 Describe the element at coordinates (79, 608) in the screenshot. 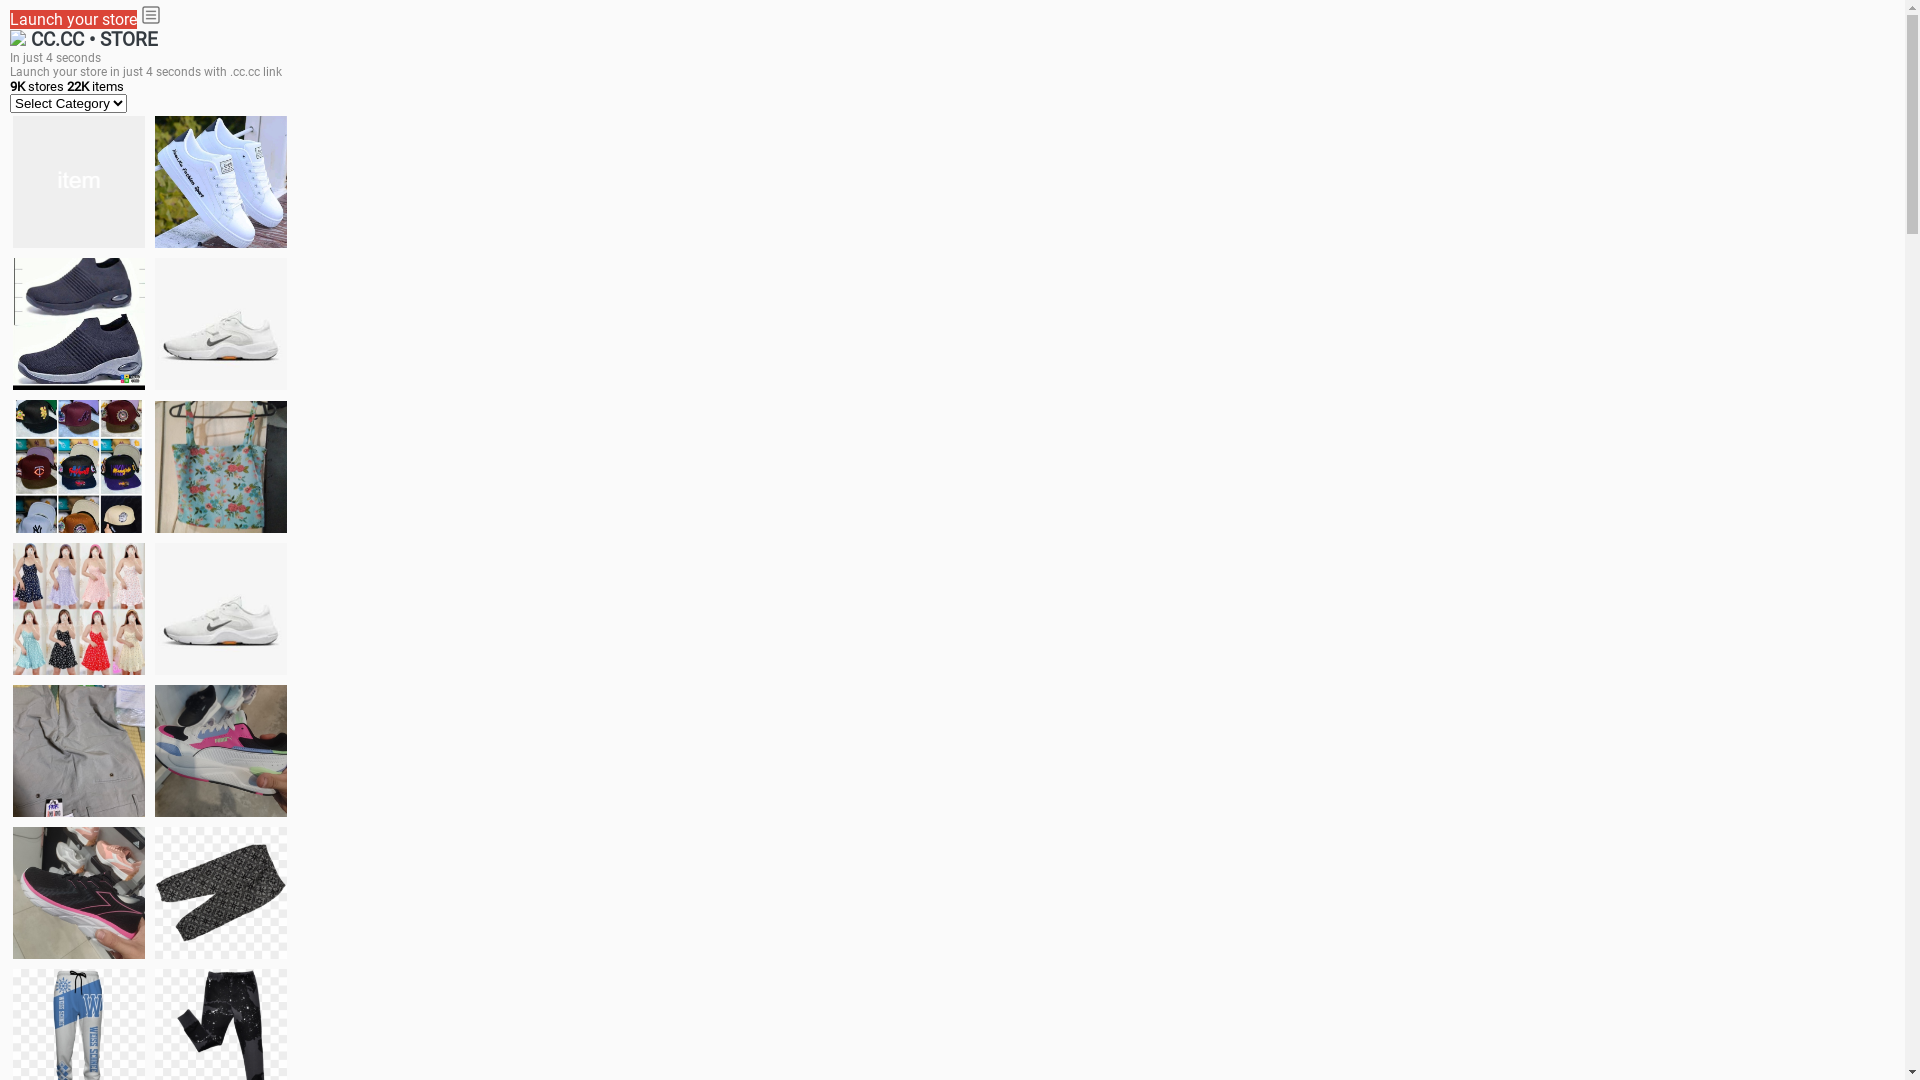

I see `Dress/square nect top` at that location.